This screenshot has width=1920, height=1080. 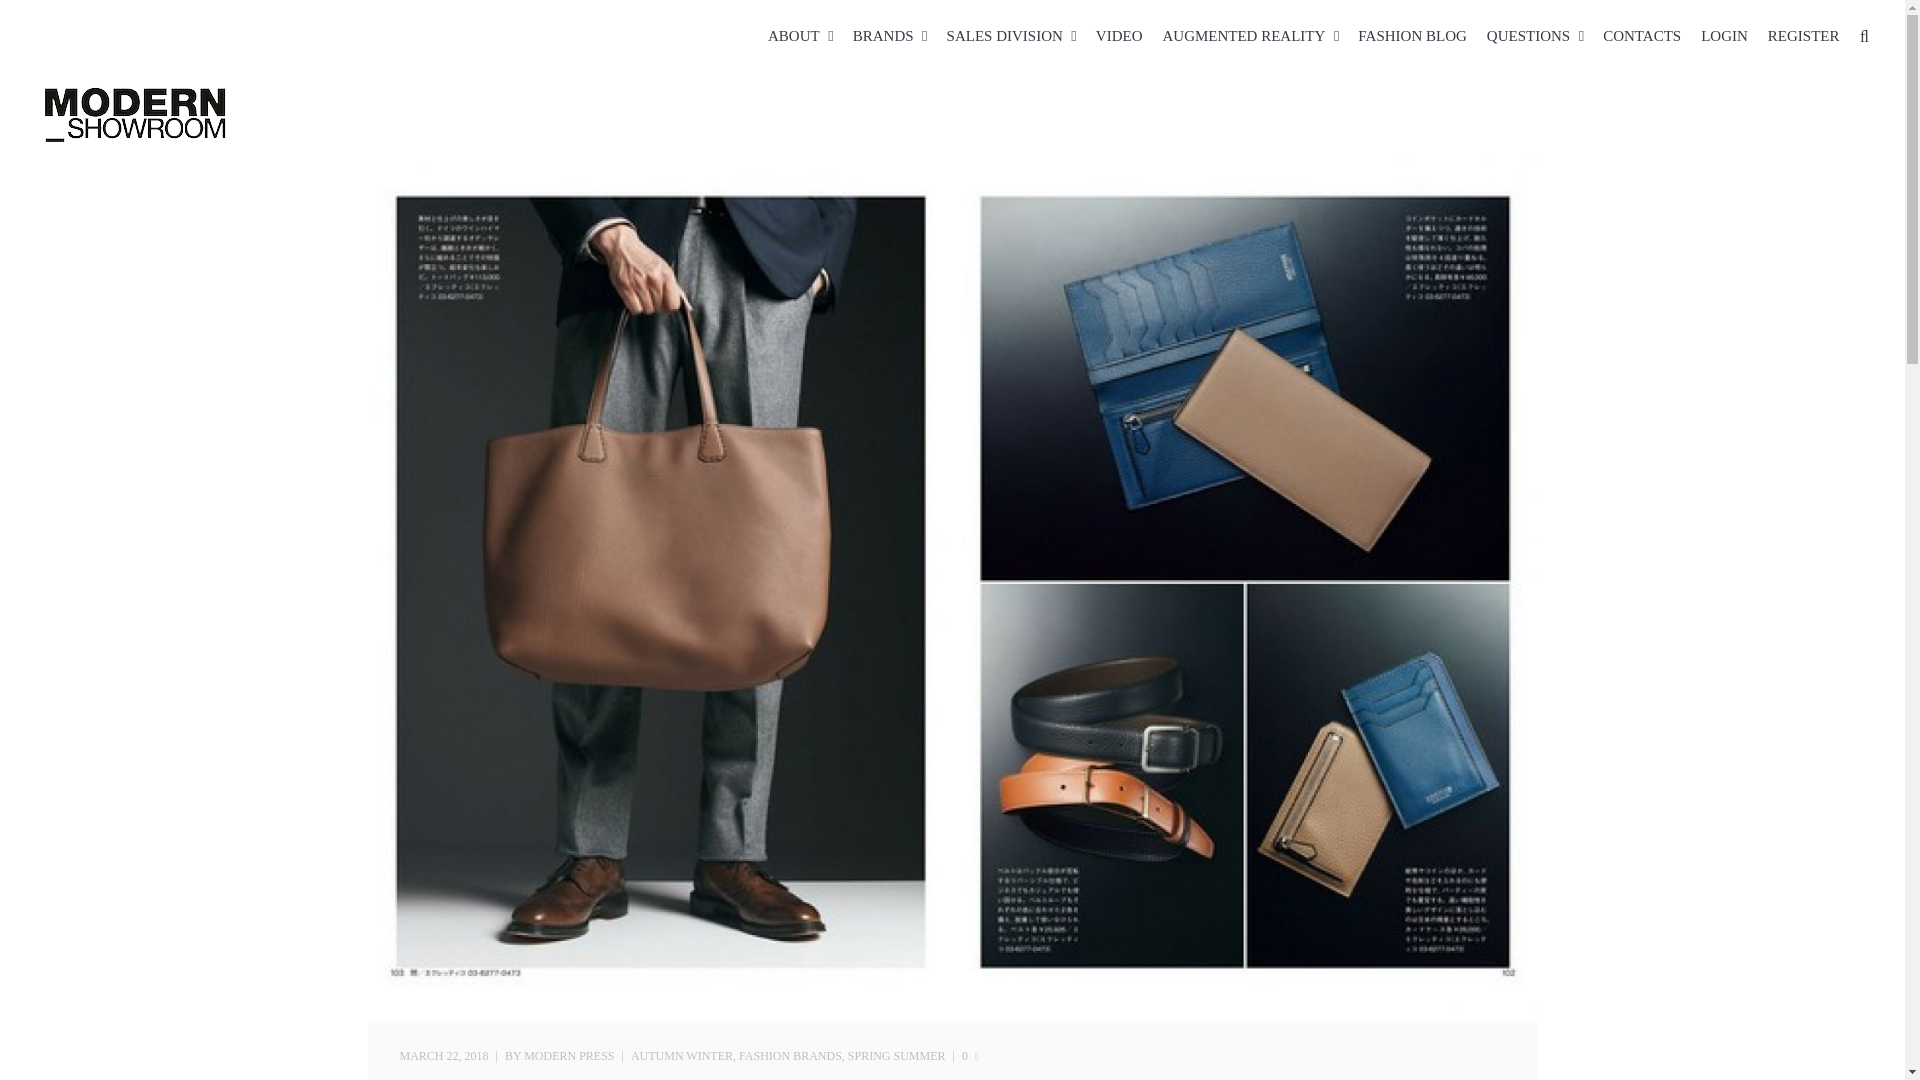 I want to click on LOGIN, so click(x=1724, y=36).